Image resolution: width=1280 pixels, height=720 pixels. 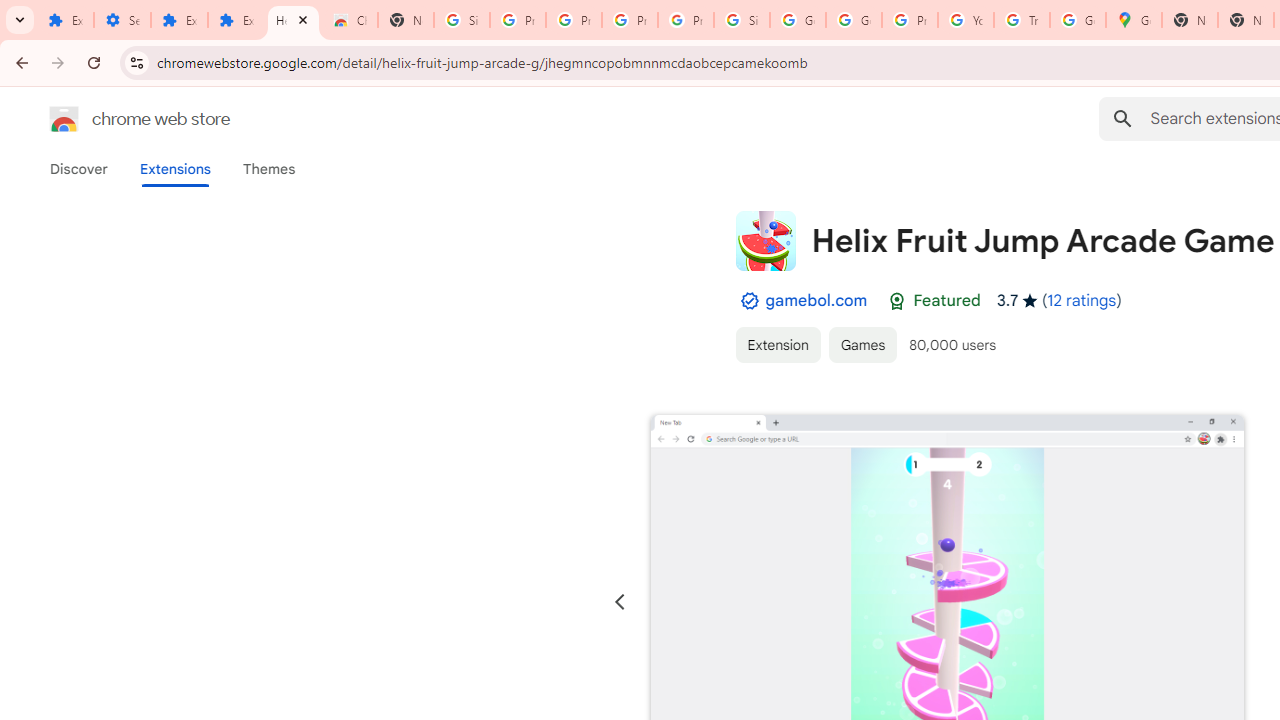 I want to click on Games, so click(x=863, y=344).